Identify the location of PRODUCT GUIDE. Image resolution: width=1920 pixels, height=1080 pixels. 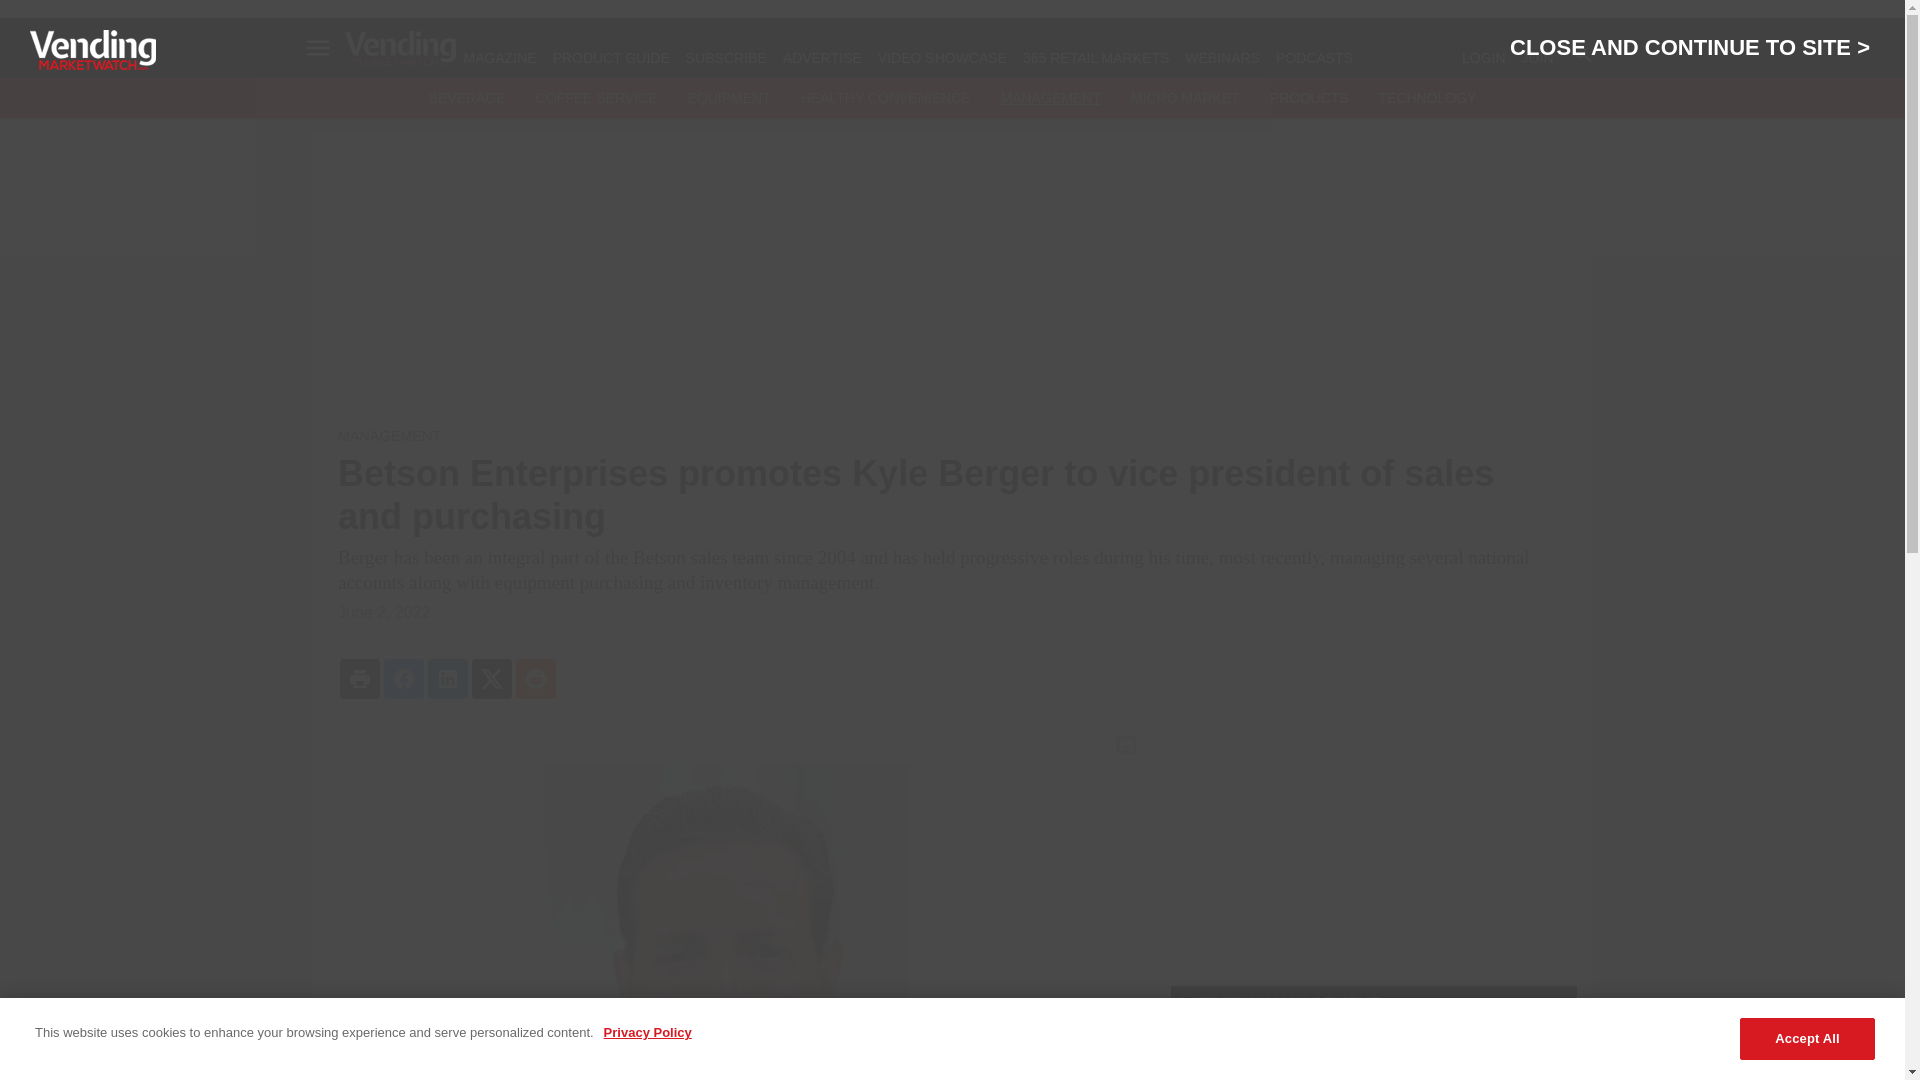
(611, 57).